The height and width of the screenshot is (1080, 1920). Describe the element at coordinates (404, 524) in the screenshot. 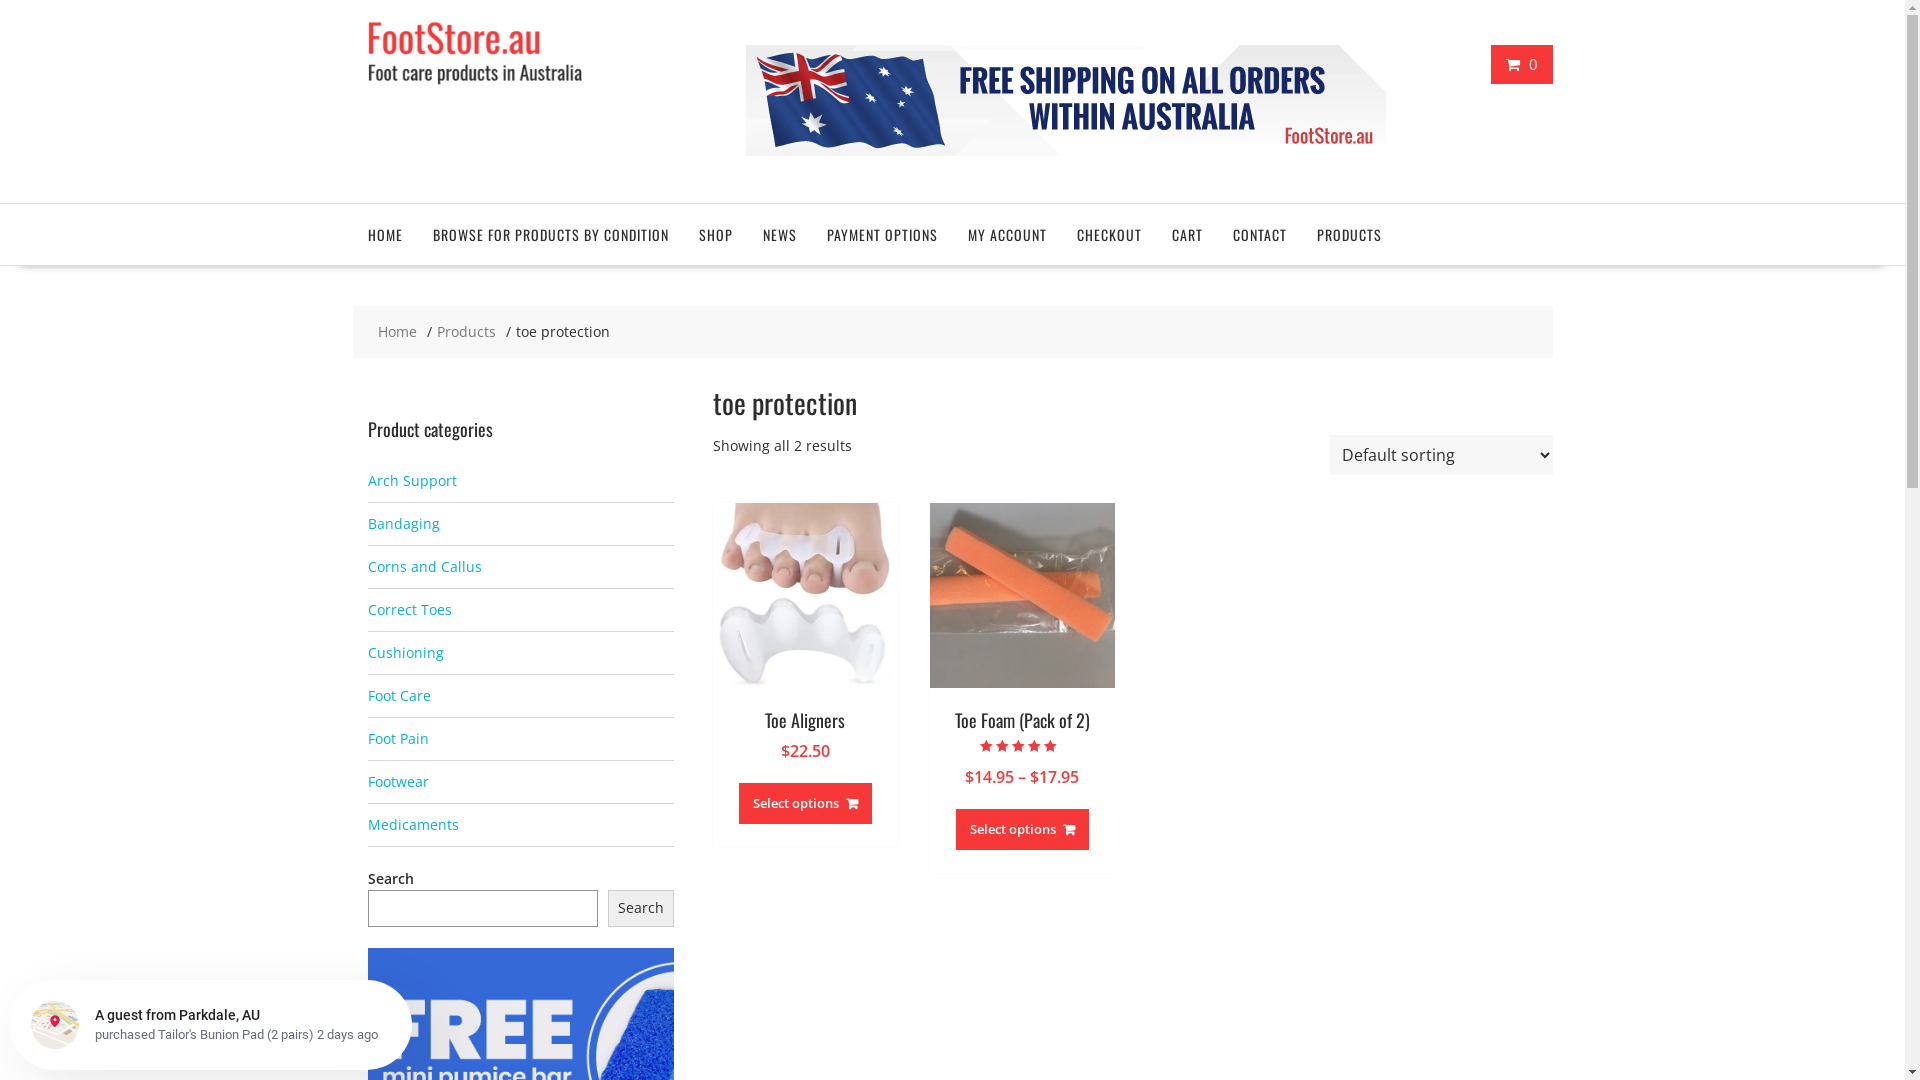

I see `Bandaging` at that location.